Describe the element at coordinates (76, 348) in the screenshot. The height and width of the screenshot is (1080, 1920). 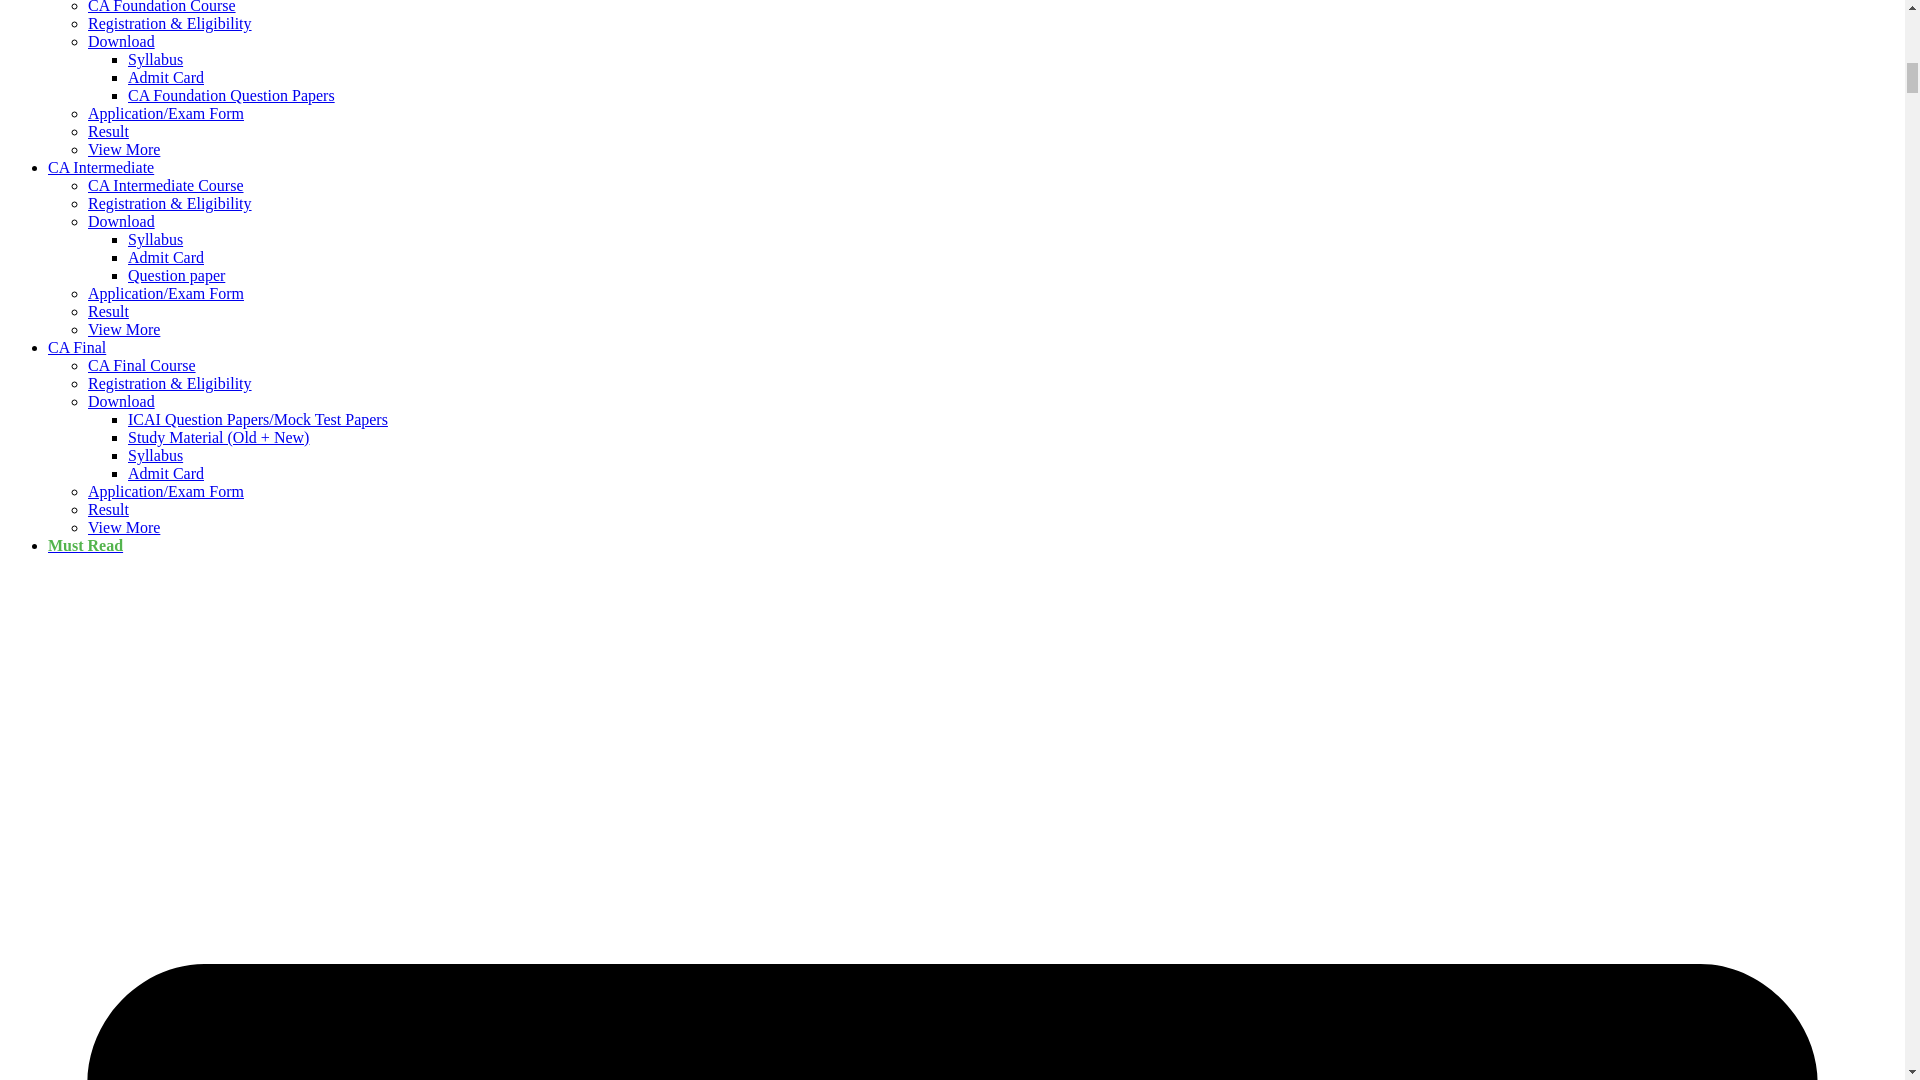
I see `CA Final` at that location.